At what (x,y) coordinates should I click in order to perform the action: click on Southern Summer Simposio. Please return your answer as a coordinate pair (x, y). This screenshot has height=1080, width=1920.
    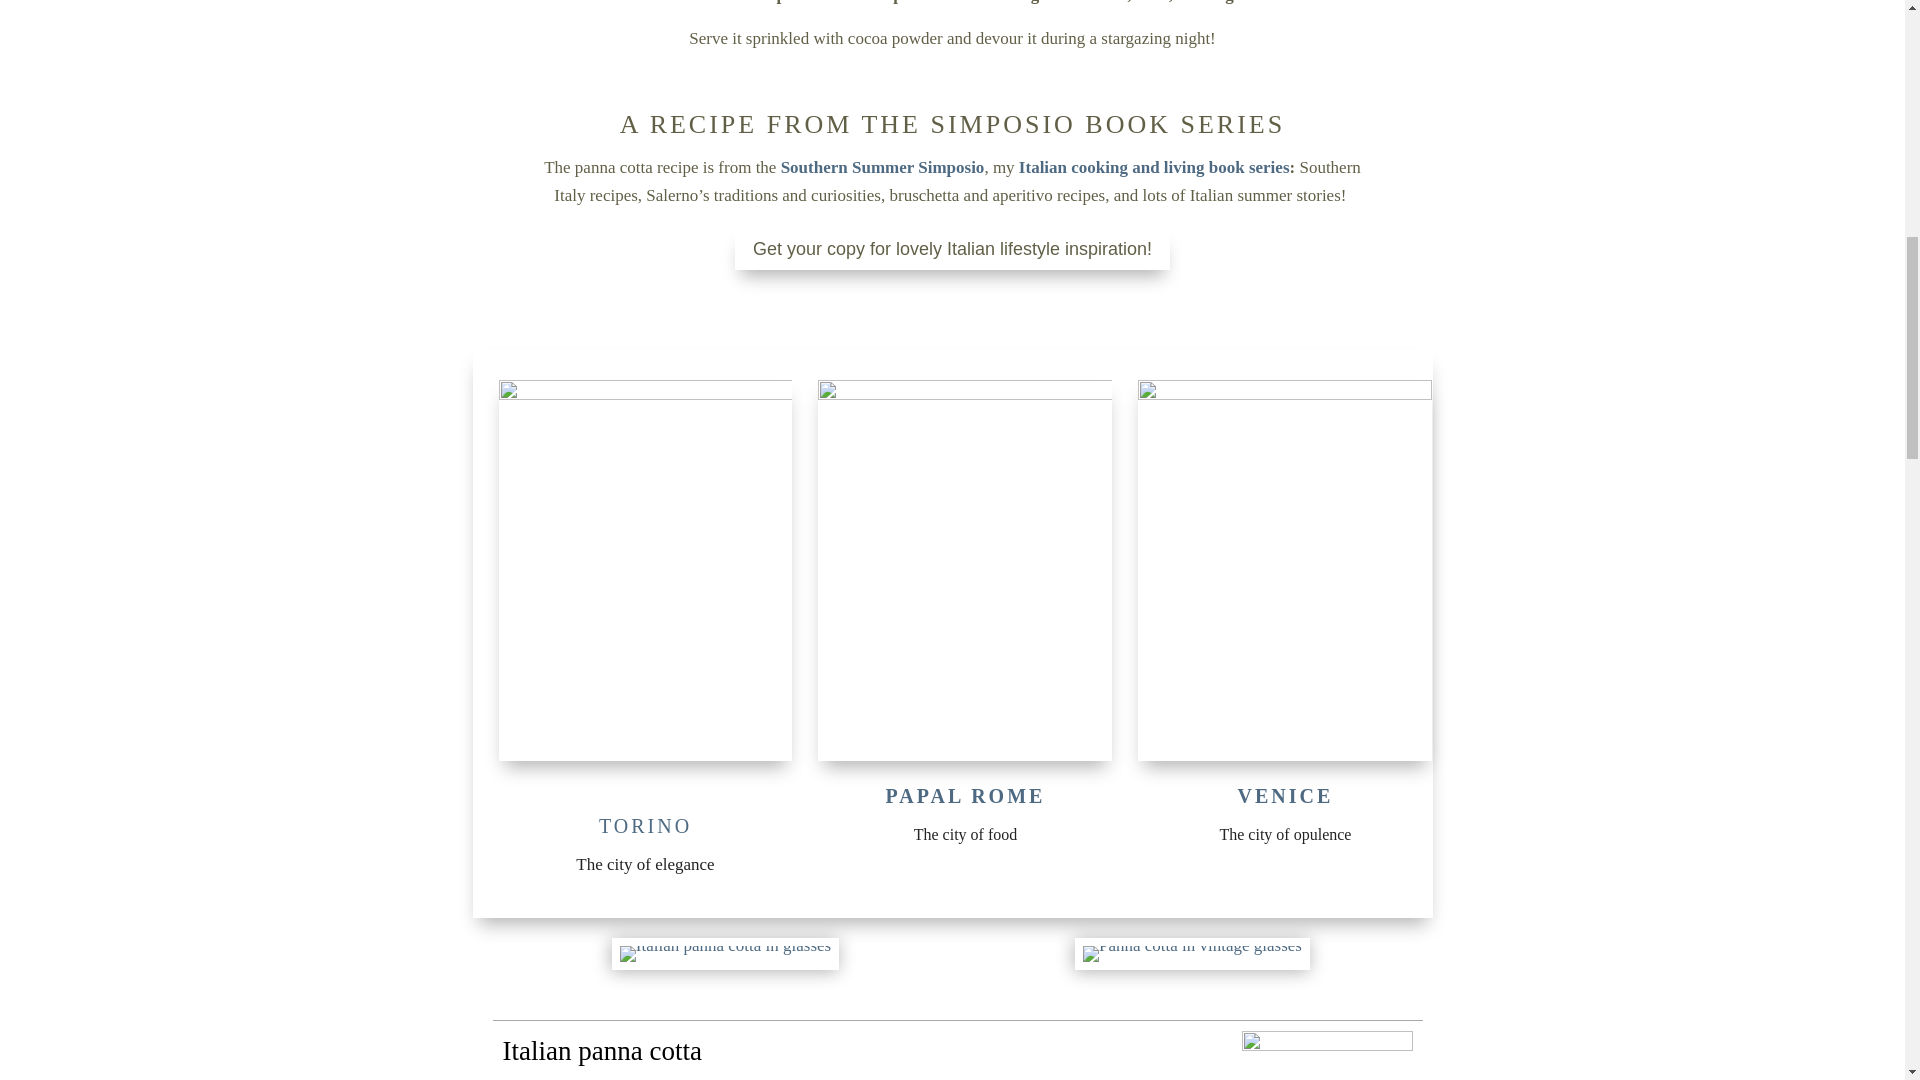
    Looking at the image, I should click on (882, 167).